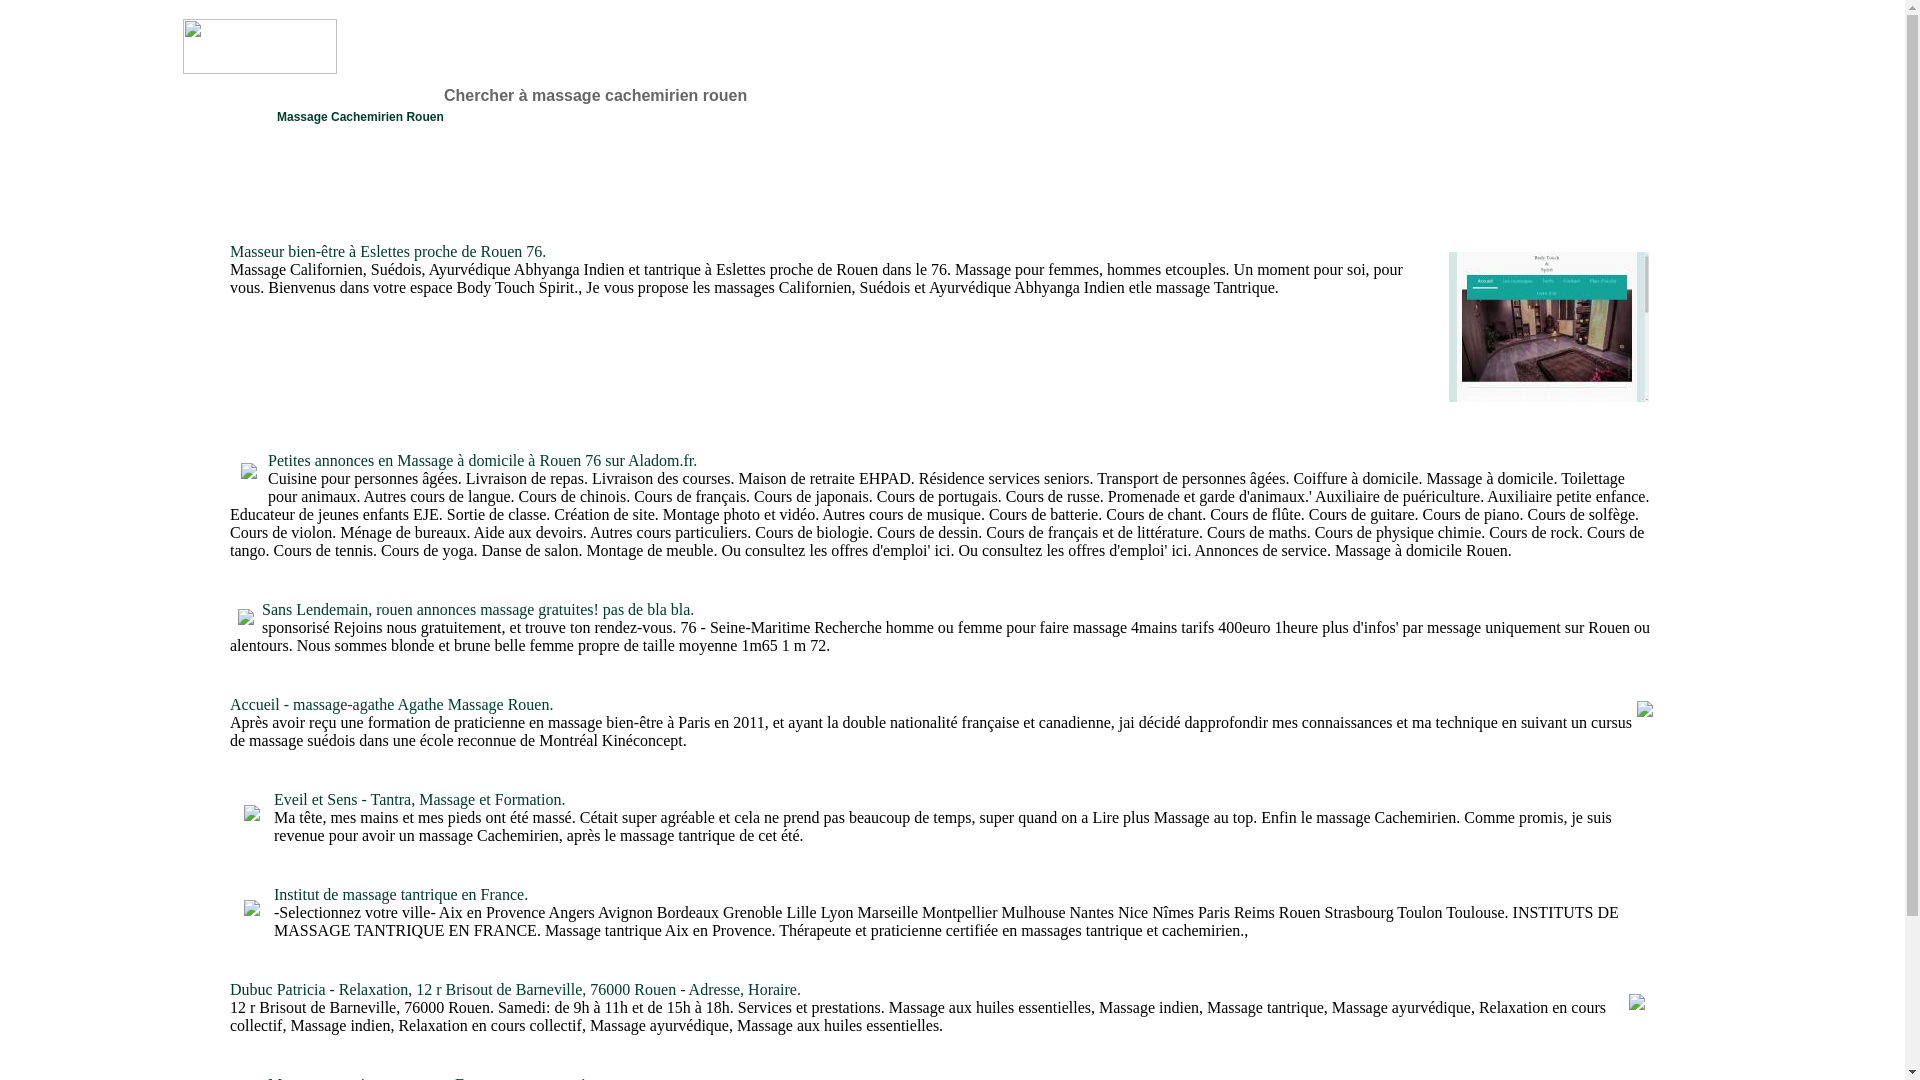 This screenshot has width=1920, height=1080. Describe the element at coordinates (401, 894) in the screenshot. I see `Institut de massage tantrique en France.` at that location.